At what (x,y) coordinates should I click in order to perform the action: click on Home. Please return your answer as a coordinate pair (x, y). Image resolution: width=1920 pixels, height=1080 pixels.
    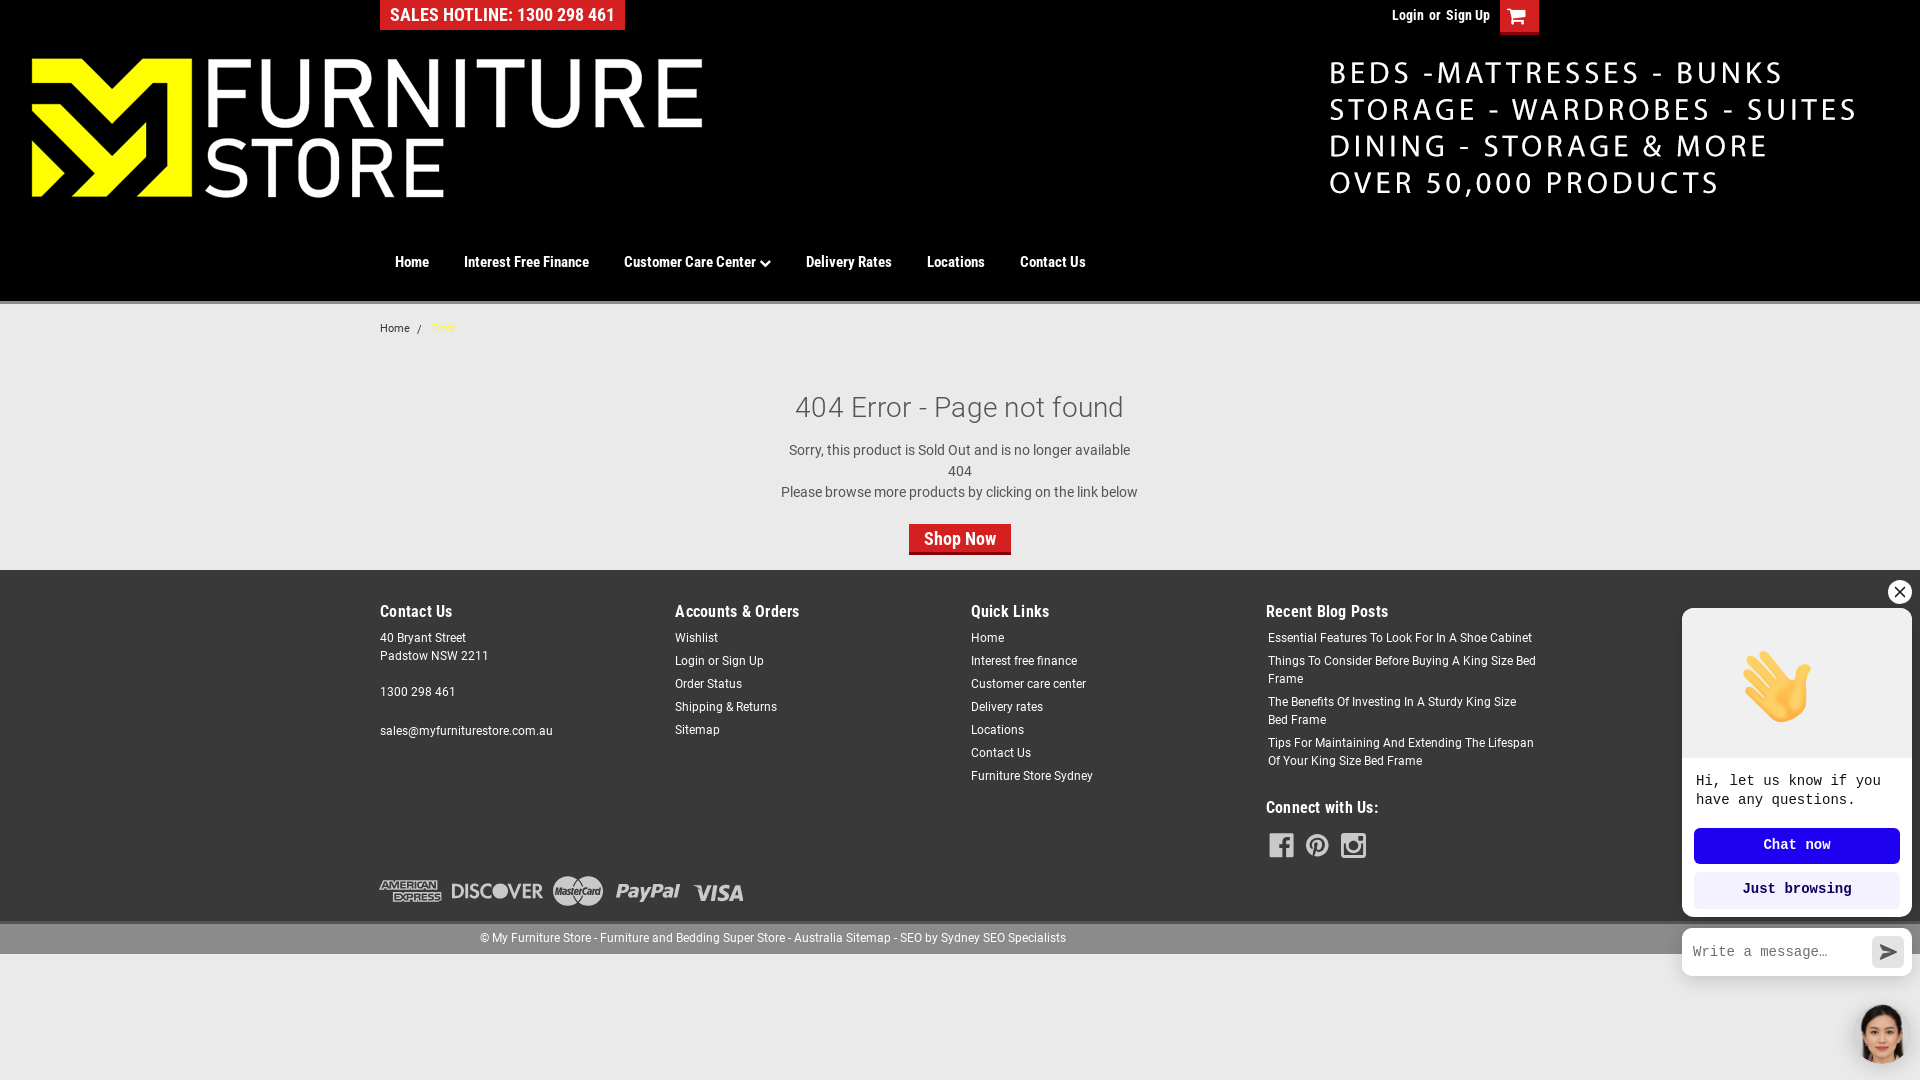
    Looking at the image, I should click on (430, 262).